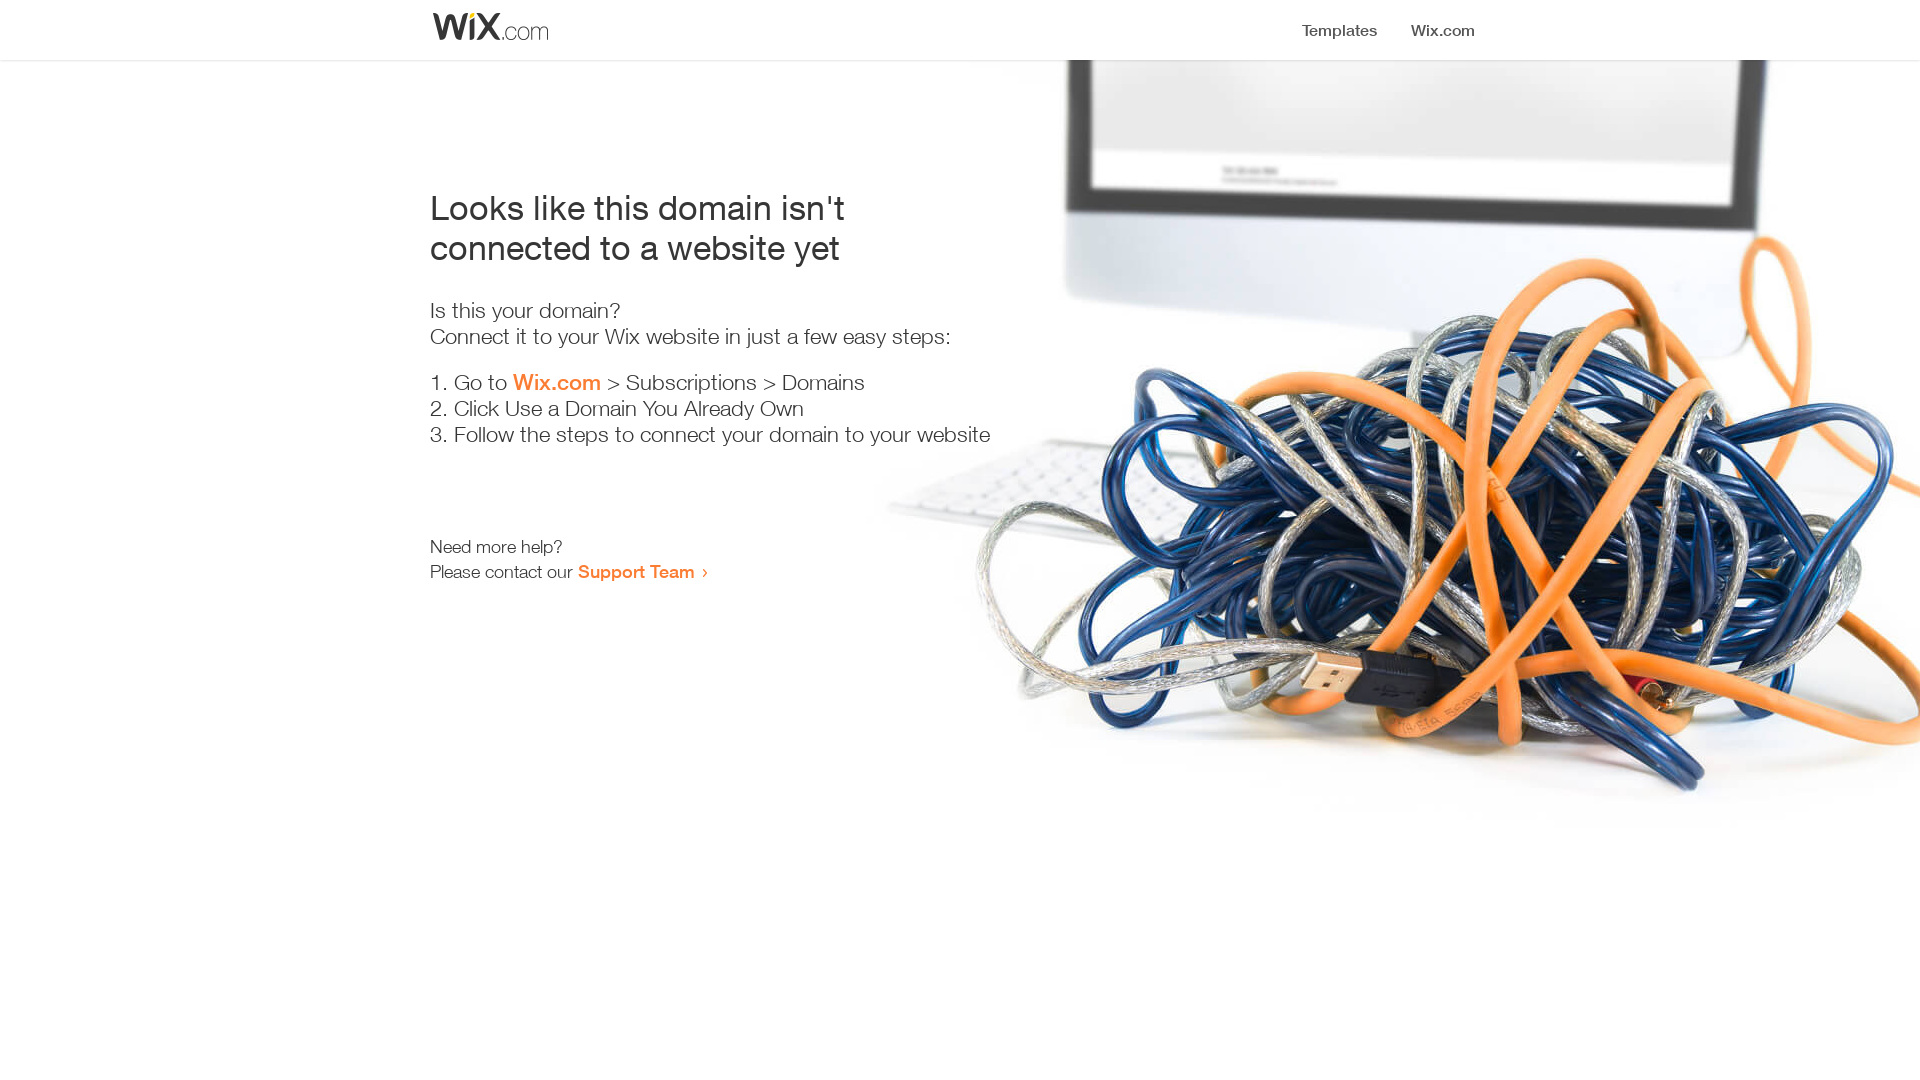  What do you see at coordinates (636, 571) in the screenshot?
I see `Support Team` at bounding box center [636, 571].